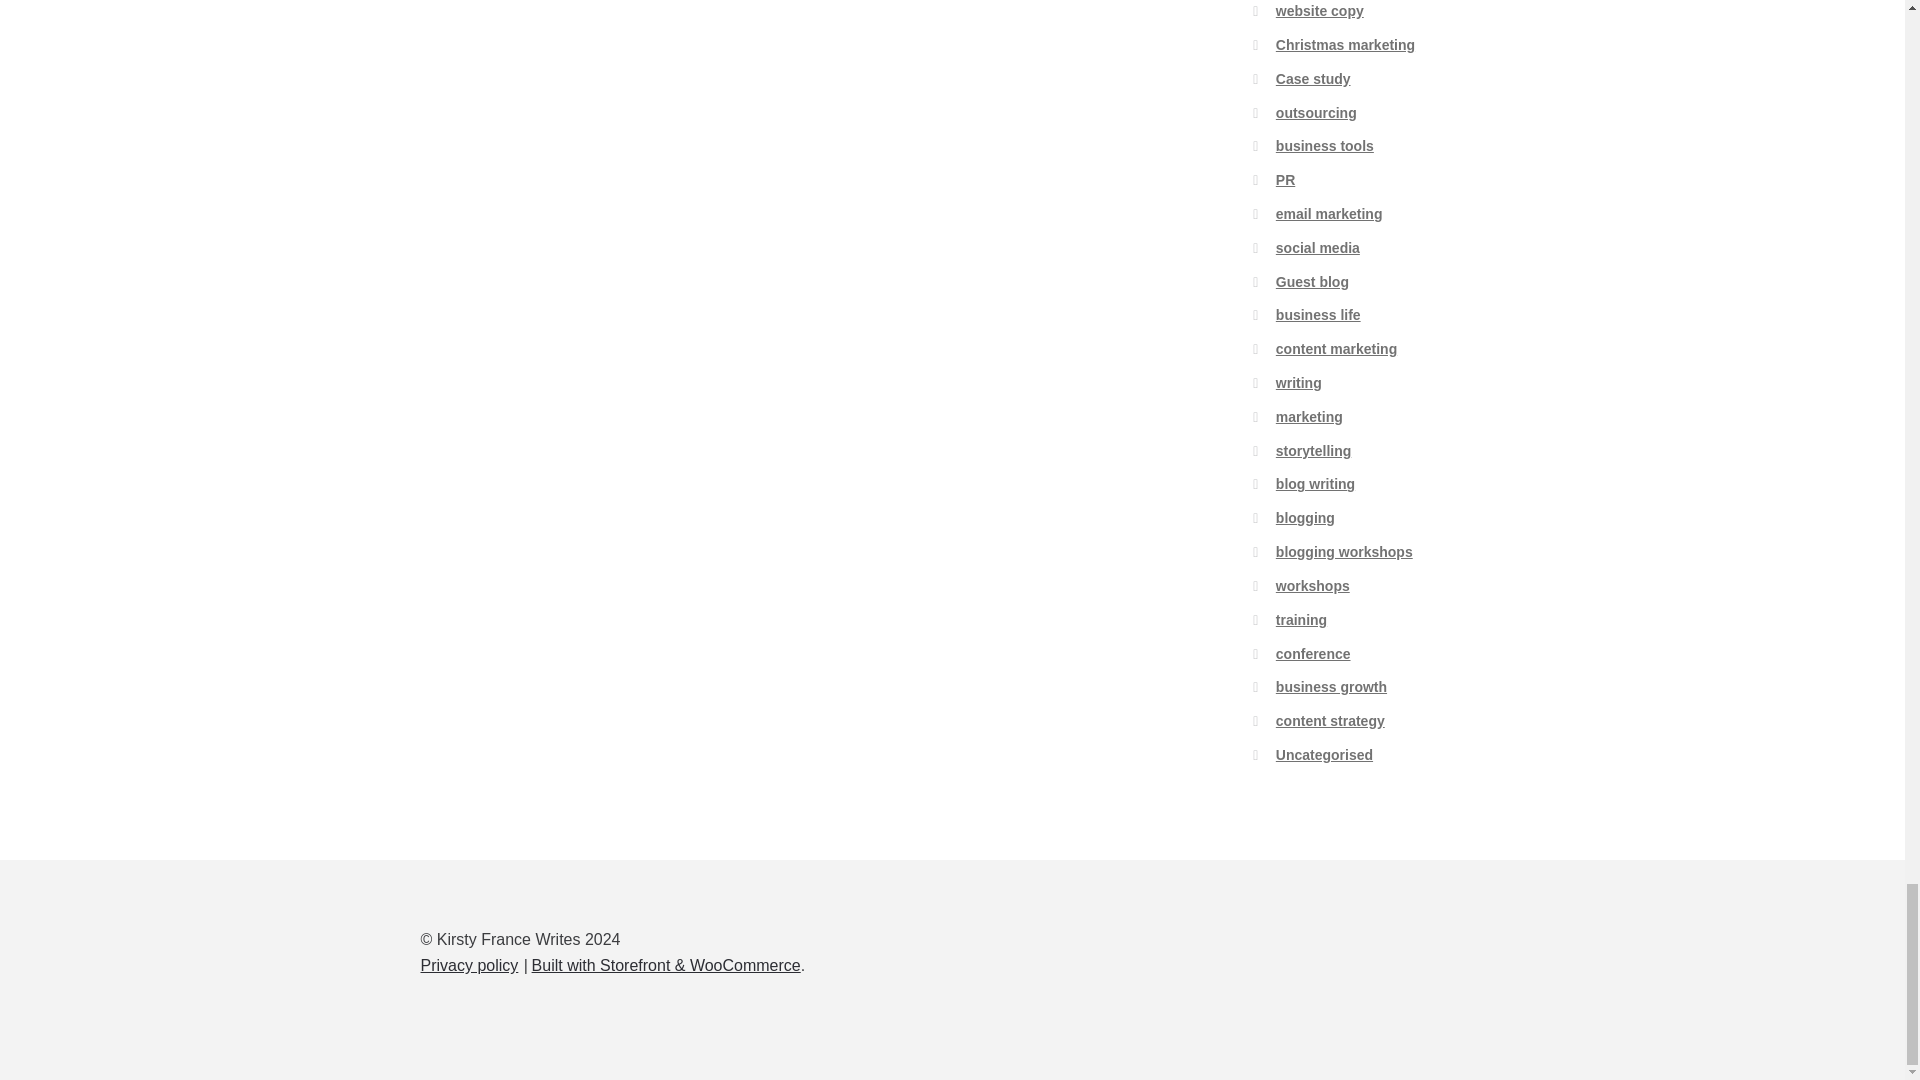 The width and height of the screenshot is (1920, 1080). Describe the element at coordinates (666, 965) in the screenshot. I see `WooCommerce - The Best eCommerce Platform for WordPress` at that location.